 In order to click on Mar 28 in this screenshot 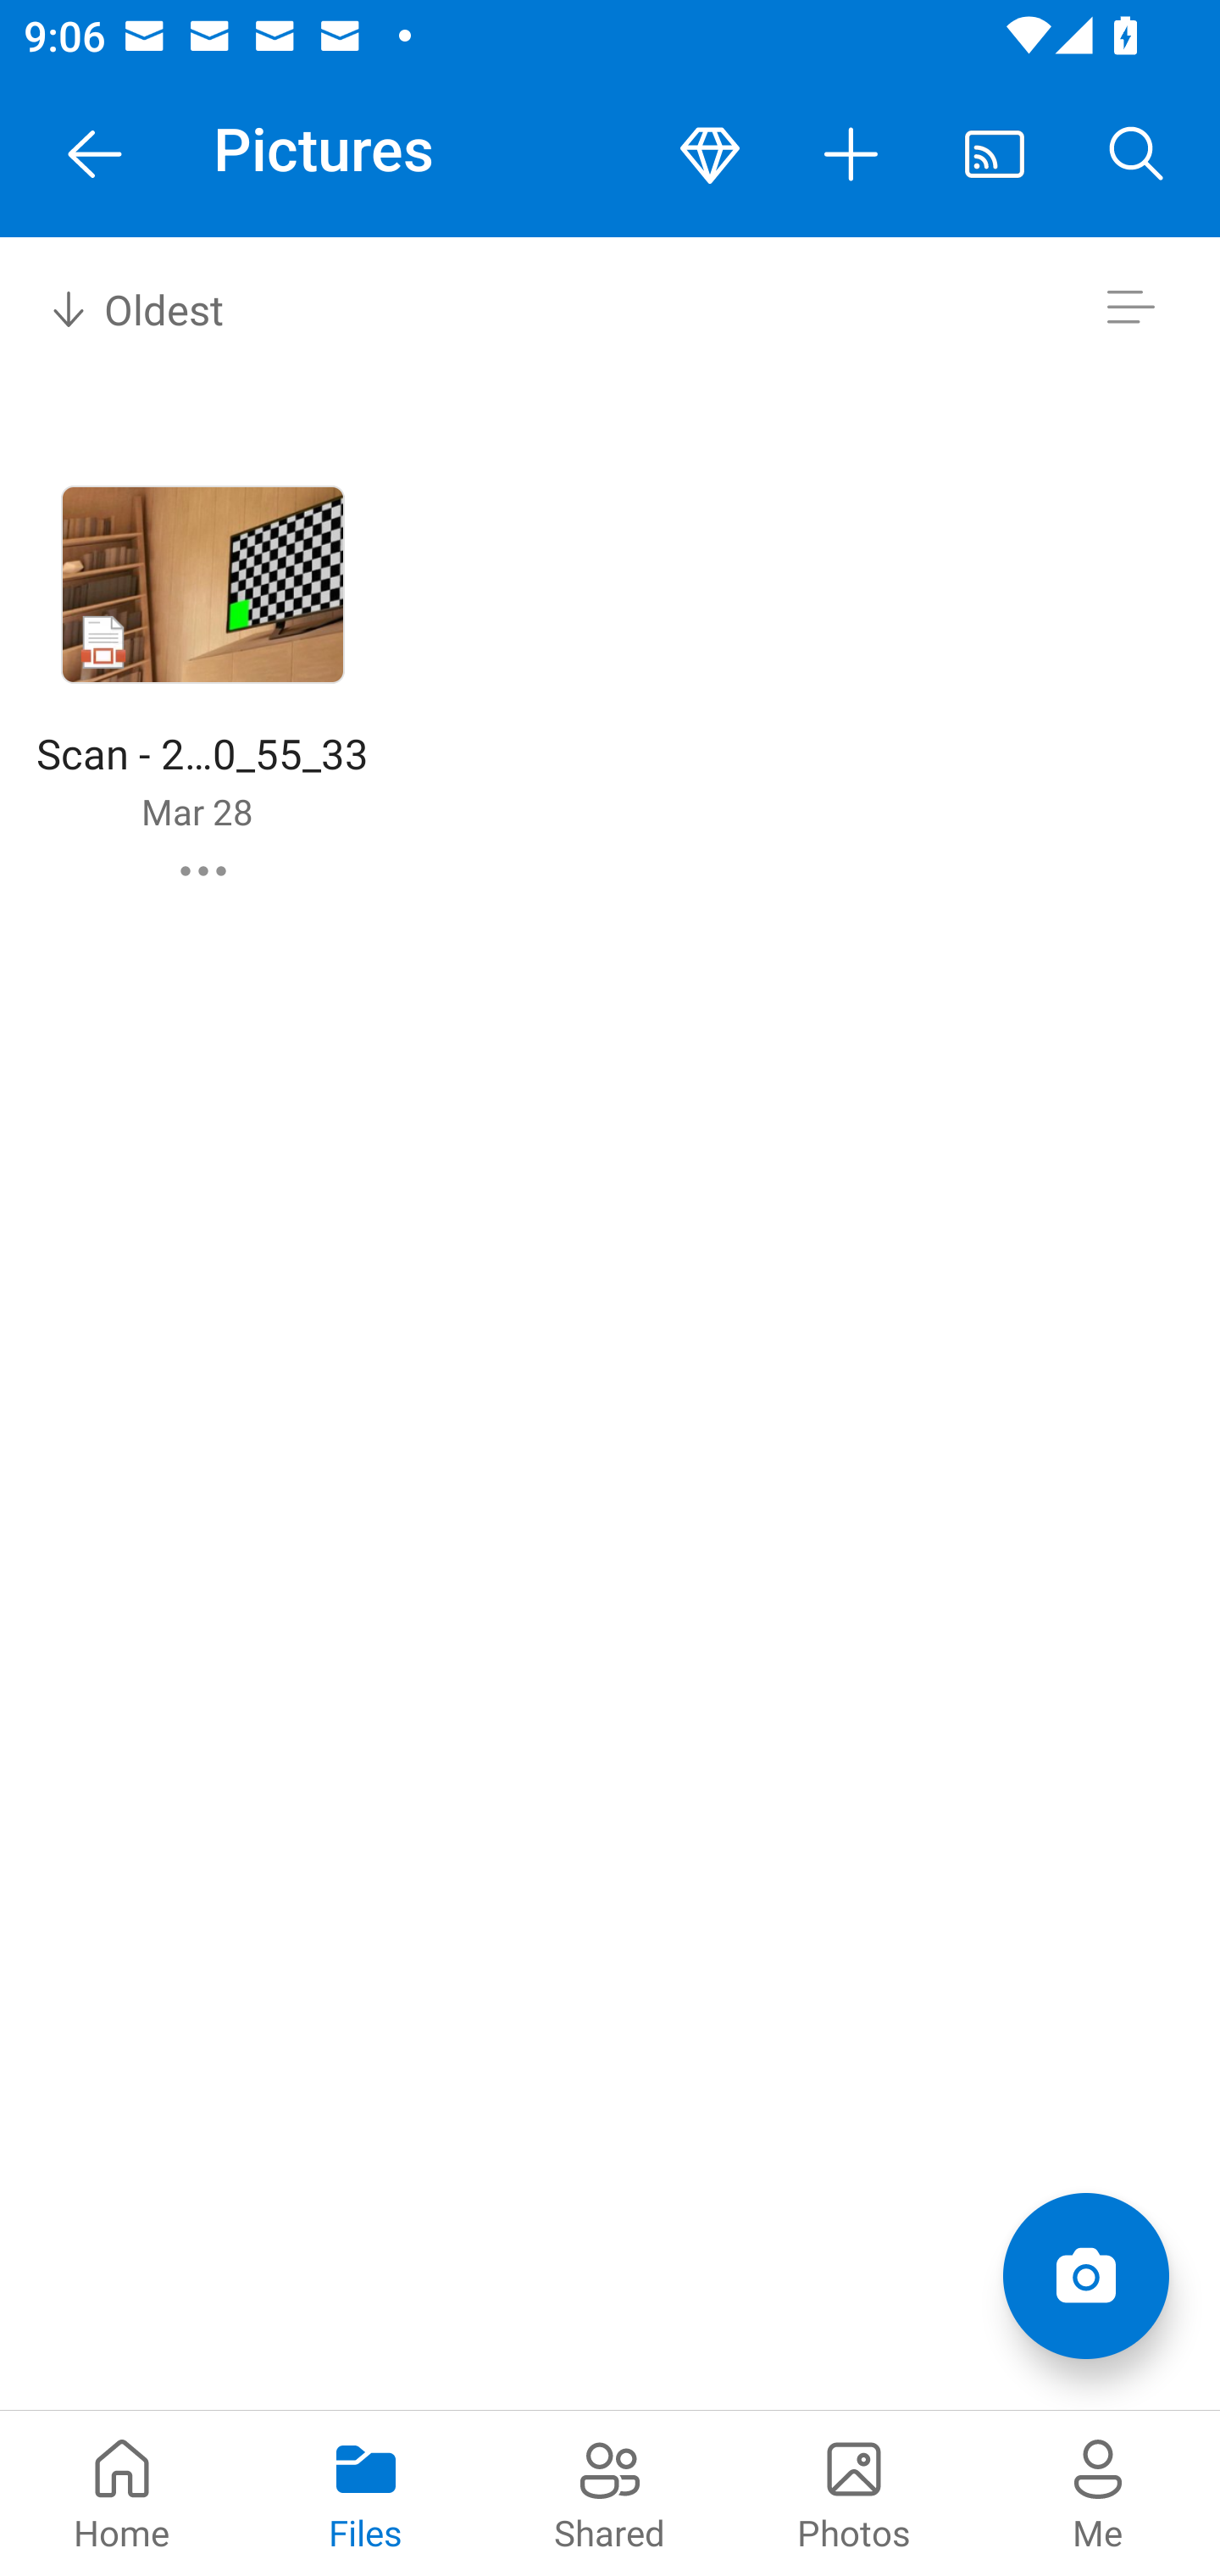, I will do `click(197, 811)`.